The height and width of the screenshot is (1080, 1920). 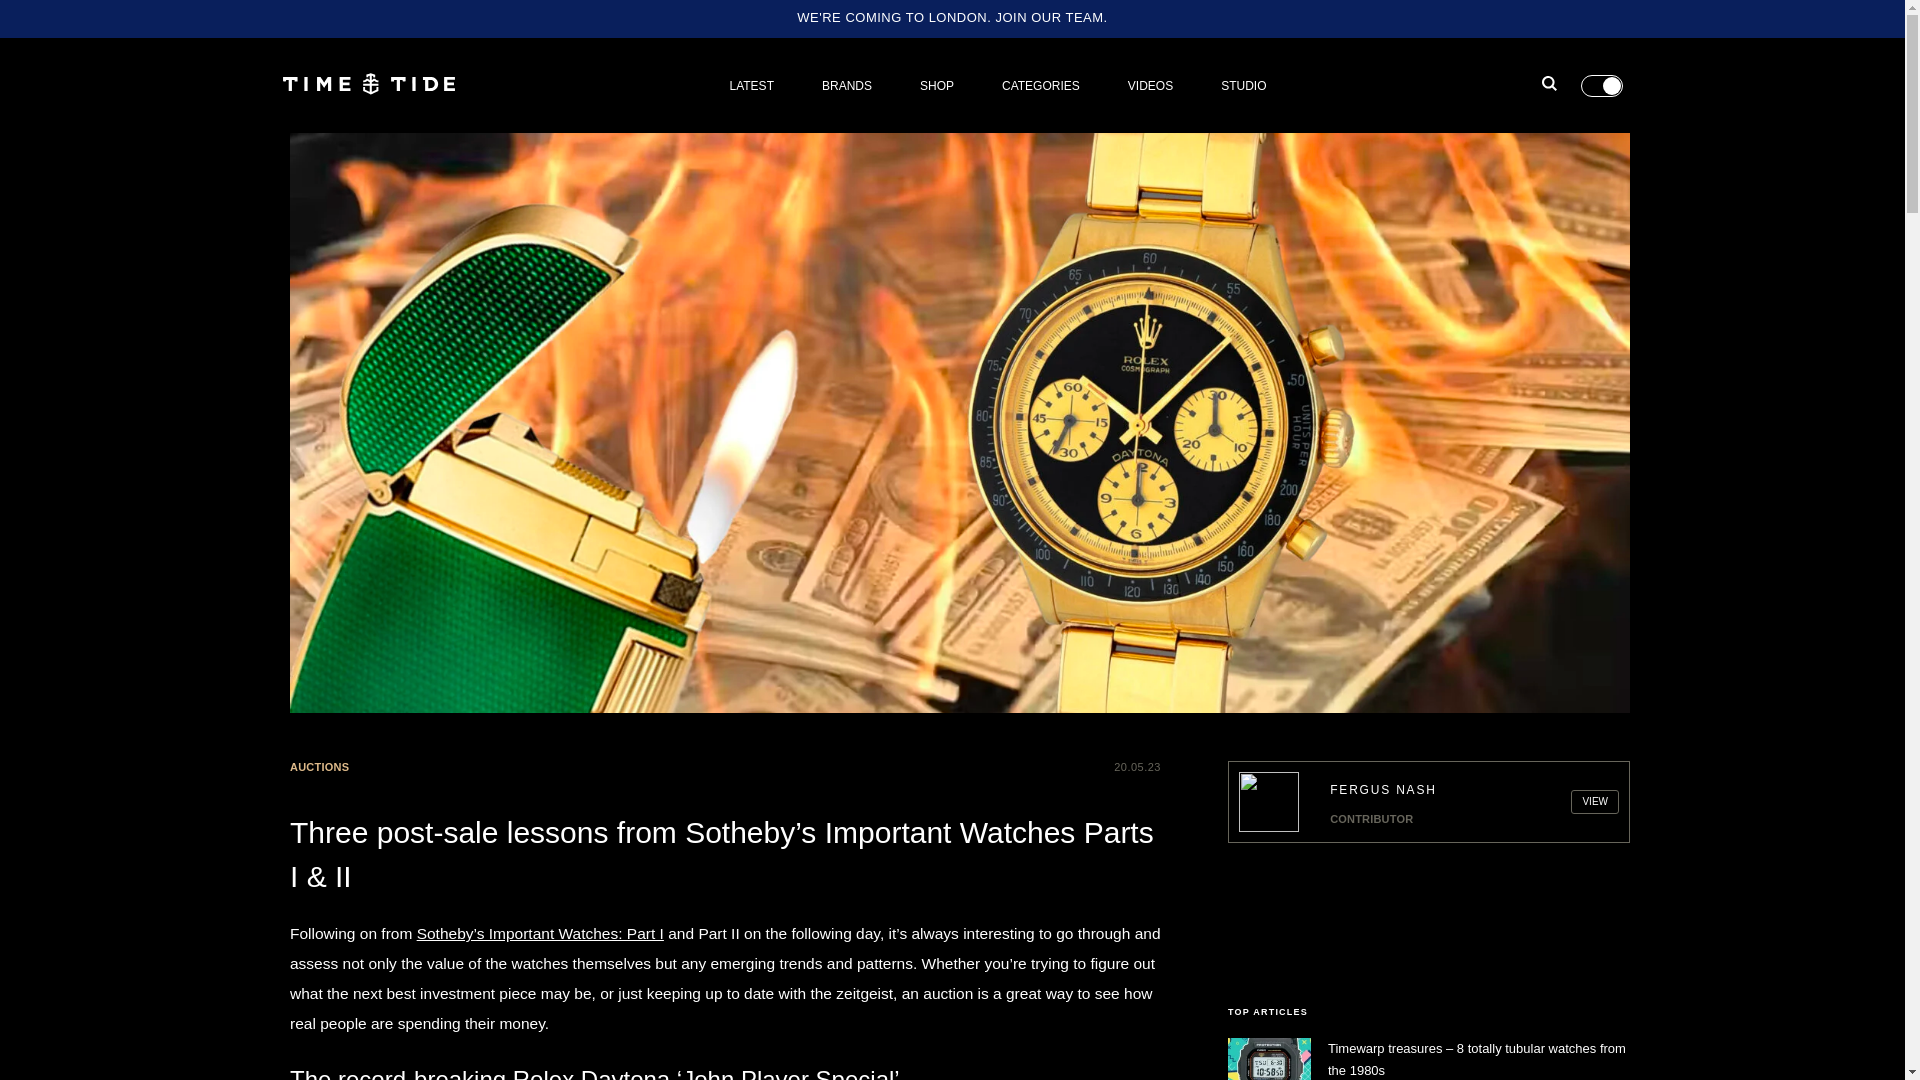 I want to click on WE'RE COMING TO LONDON. JOIN OUR TEAM., so click(x=952, y=16).